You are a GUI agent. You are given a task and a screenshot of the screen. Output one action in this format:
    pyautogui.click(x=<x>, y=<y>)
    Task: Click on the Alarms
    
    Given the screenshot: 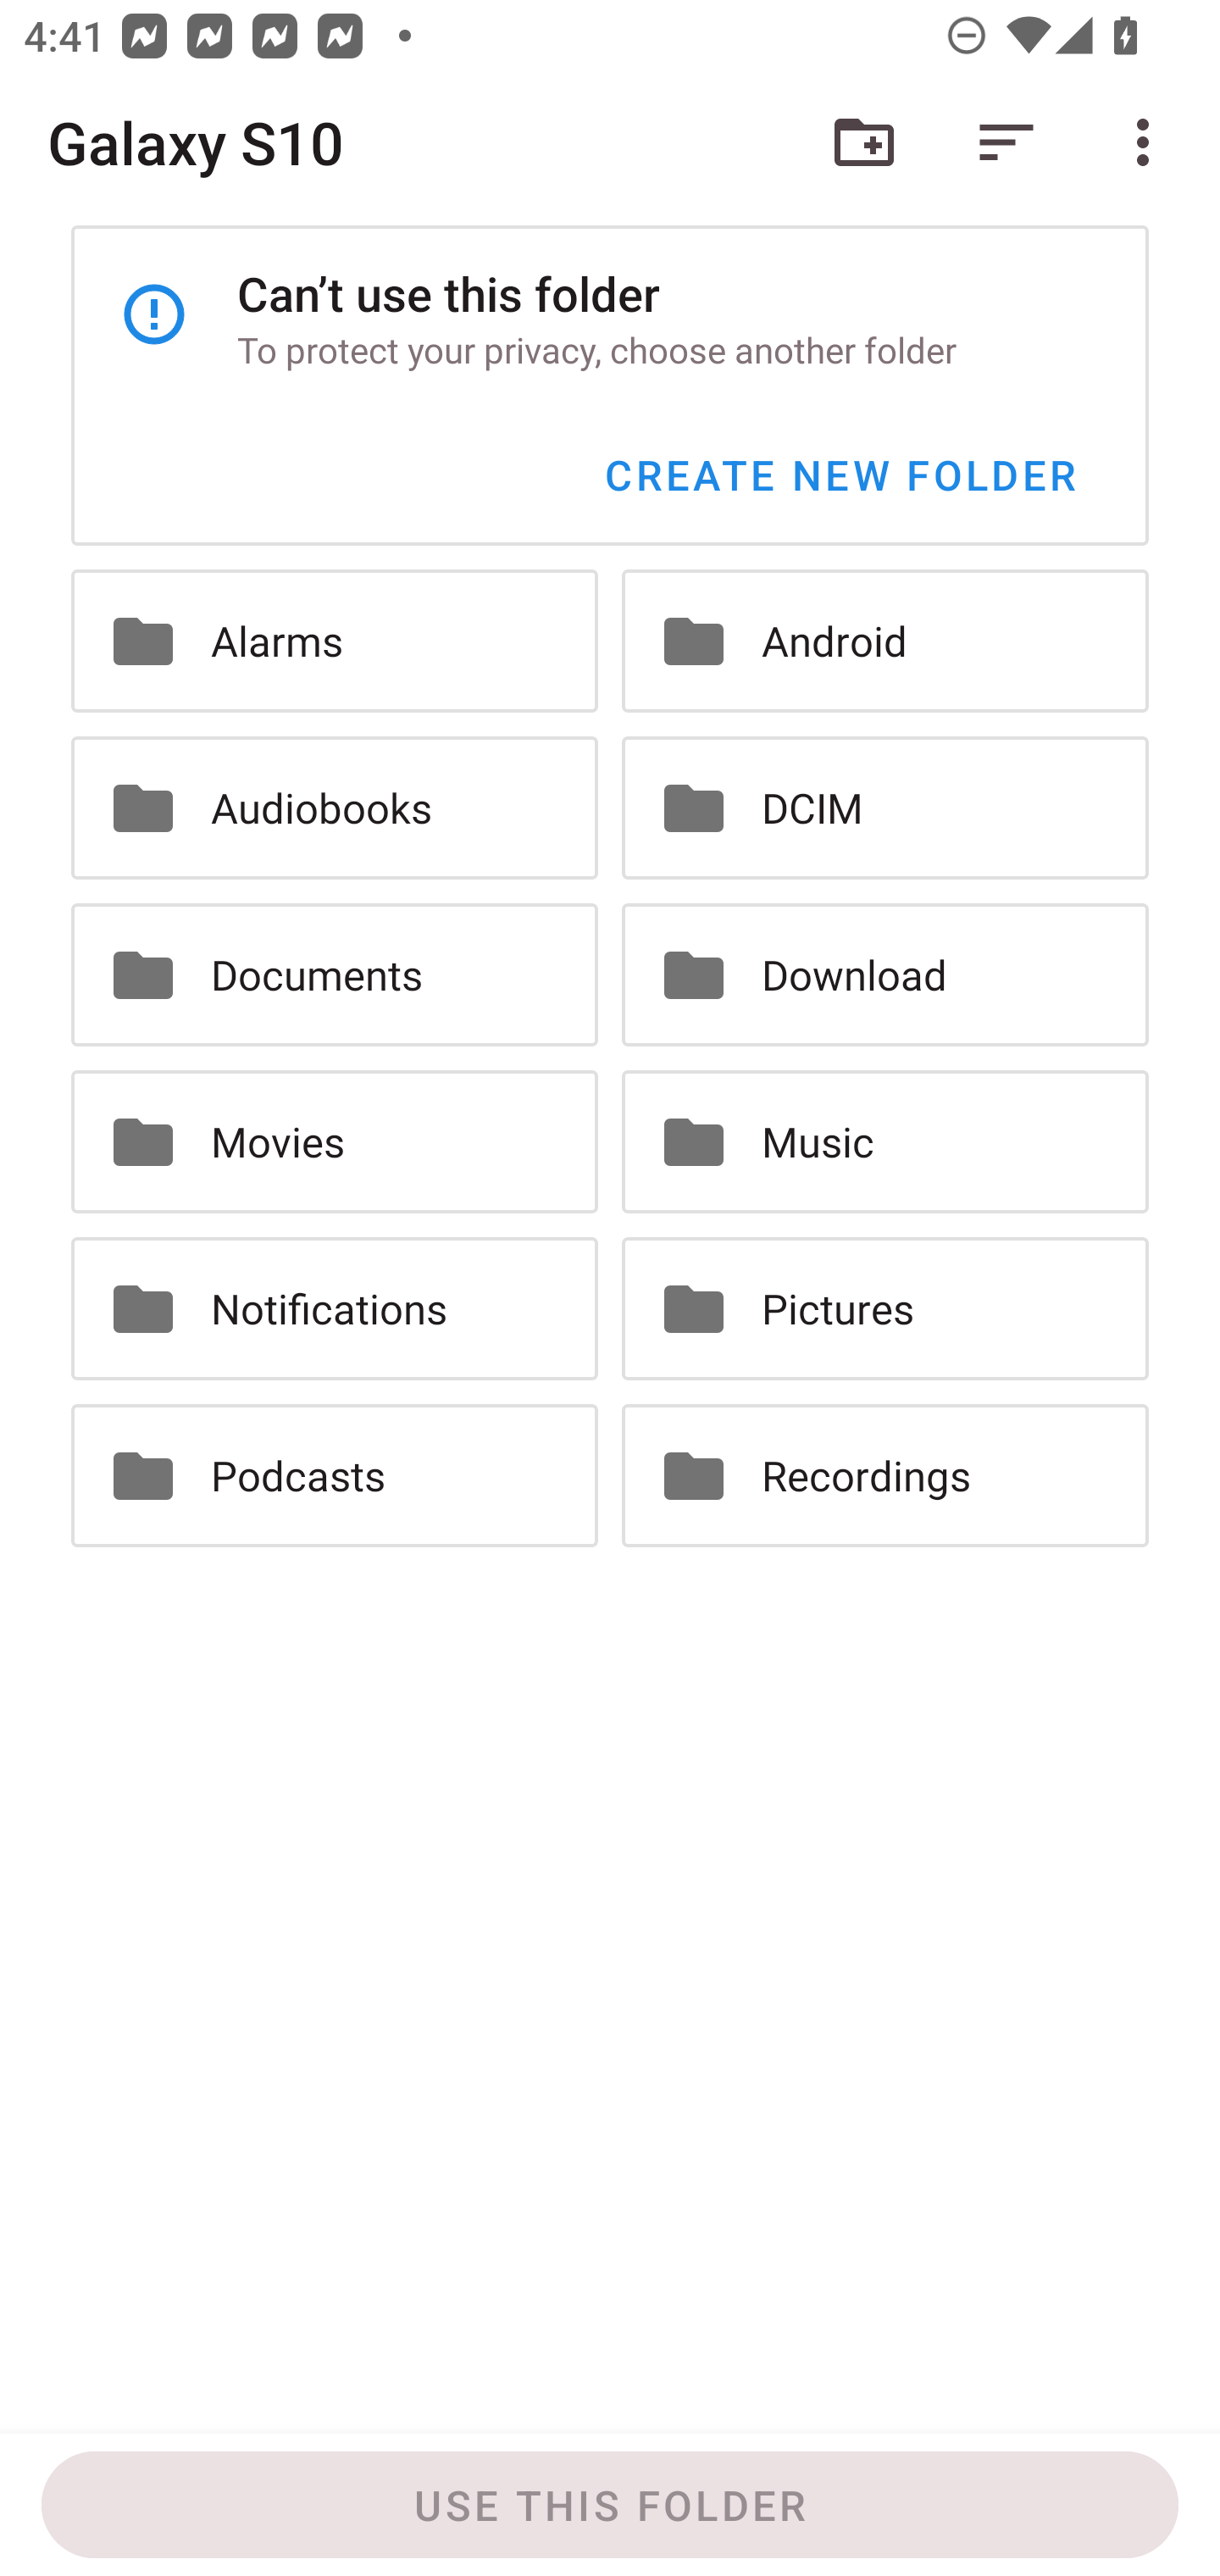 What is the action you would take?
    pyautogui.click(x=334, y=641)
    